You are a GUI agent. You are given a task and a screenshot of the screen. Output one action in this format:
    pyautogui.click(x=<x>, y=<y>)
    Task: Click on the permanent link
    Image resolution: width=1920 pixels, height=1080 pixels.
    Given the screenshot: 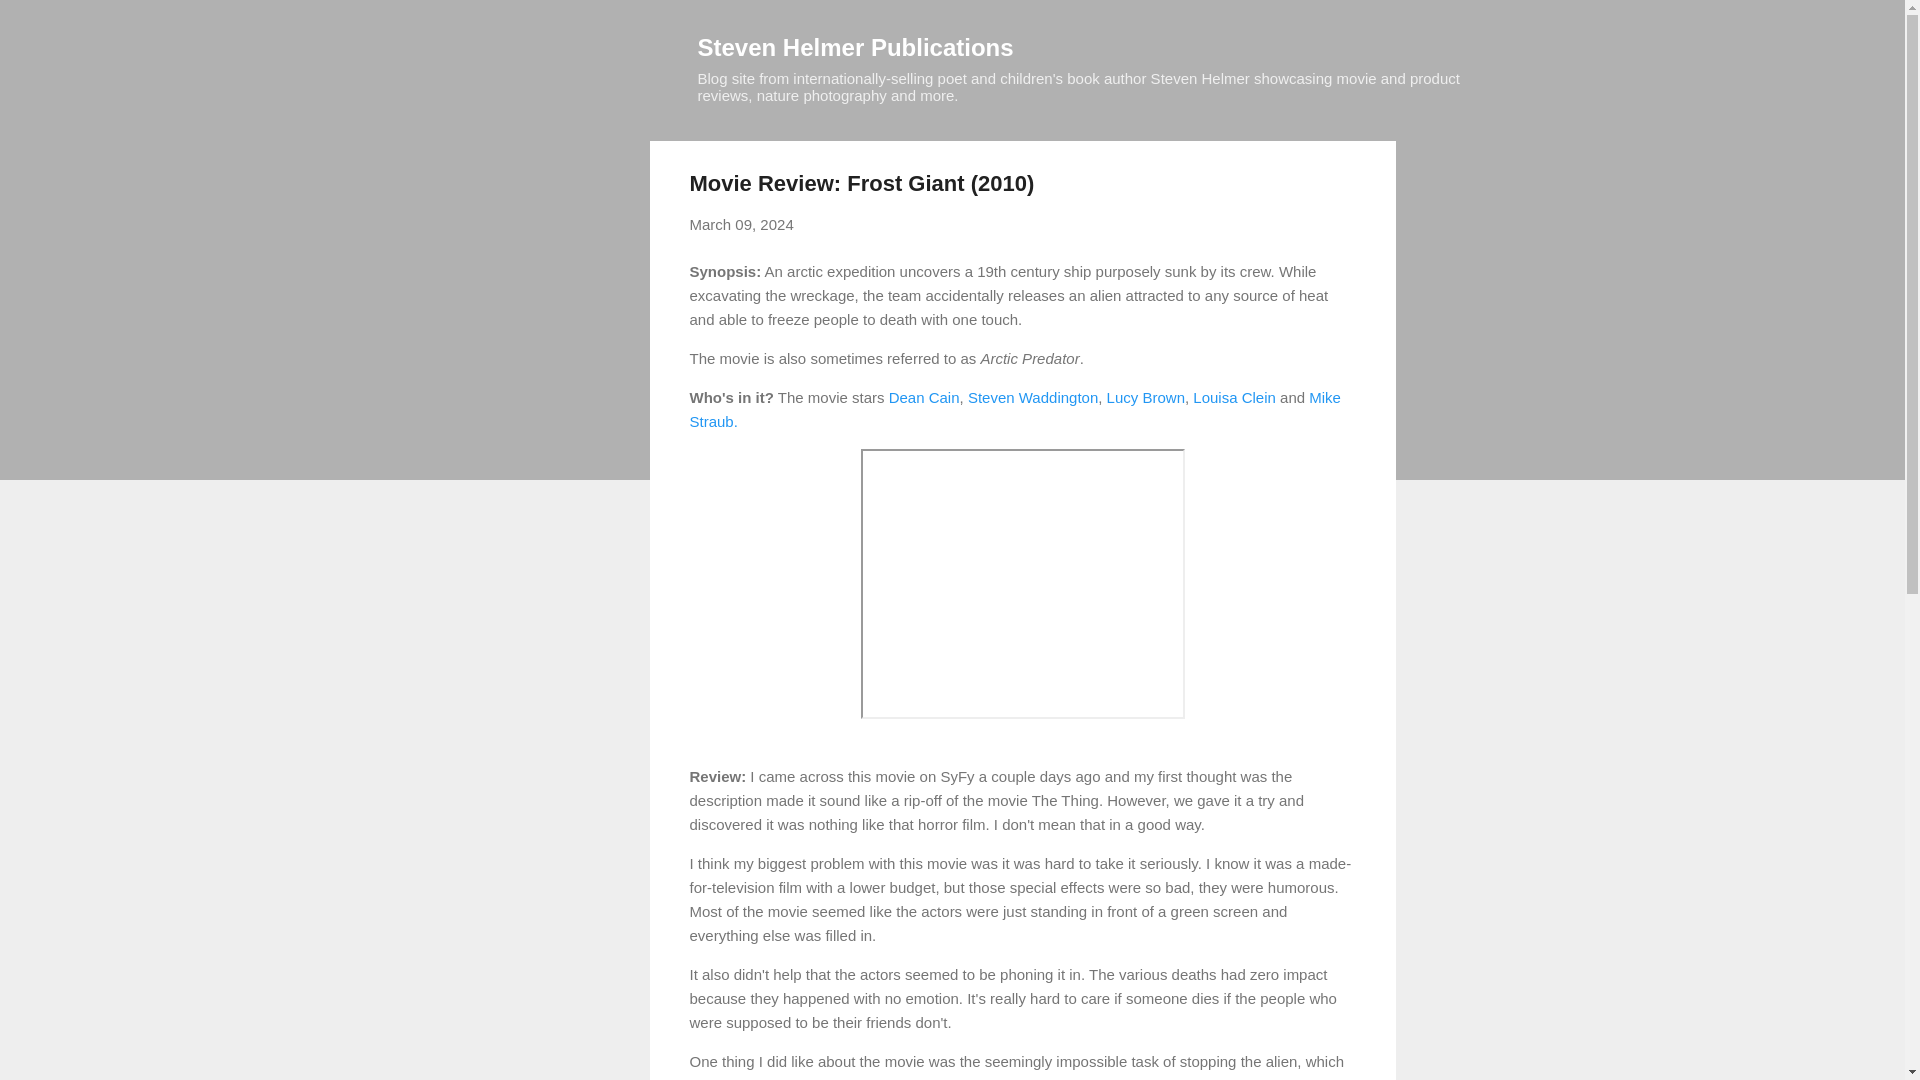 What is the action you would take?
    pyautogui.click(x=742, y=224)
    